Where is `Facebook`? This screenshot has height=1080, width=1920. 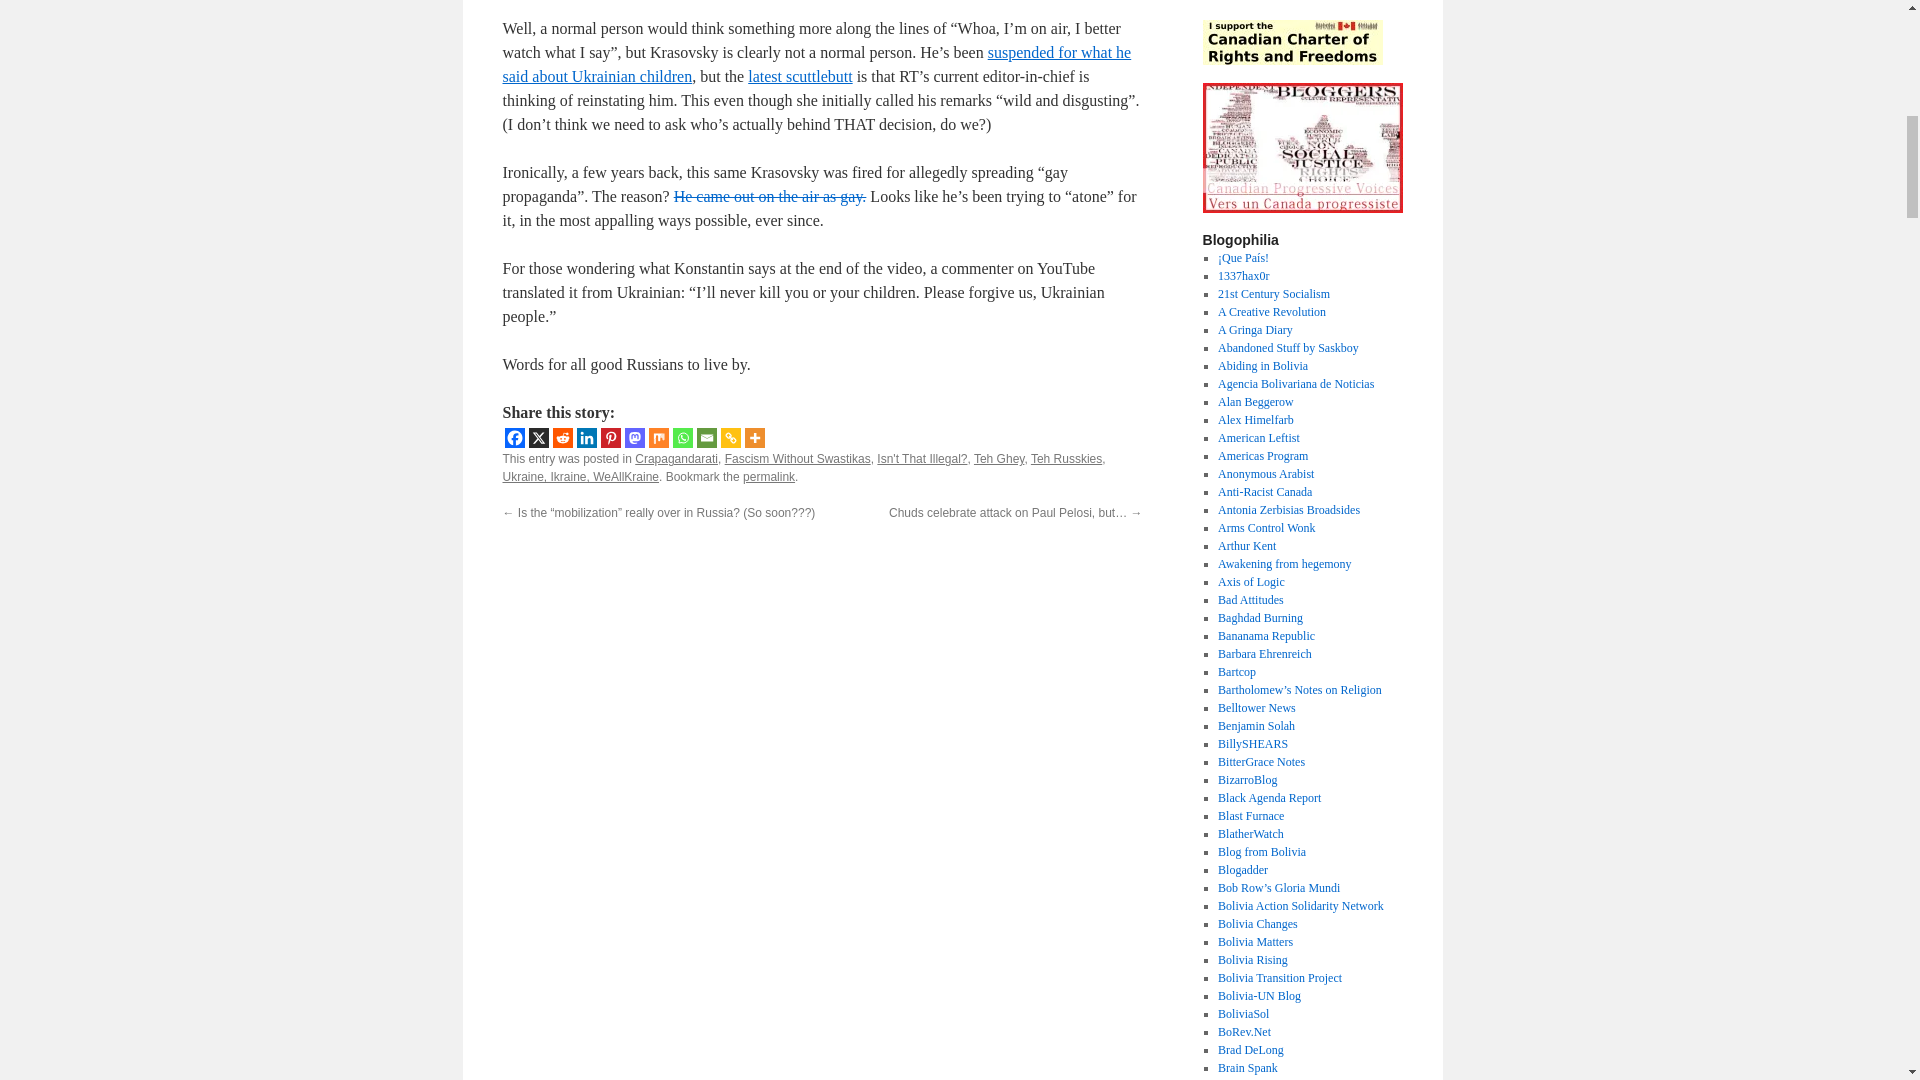 Facebook is located at coordinates (514, 438).